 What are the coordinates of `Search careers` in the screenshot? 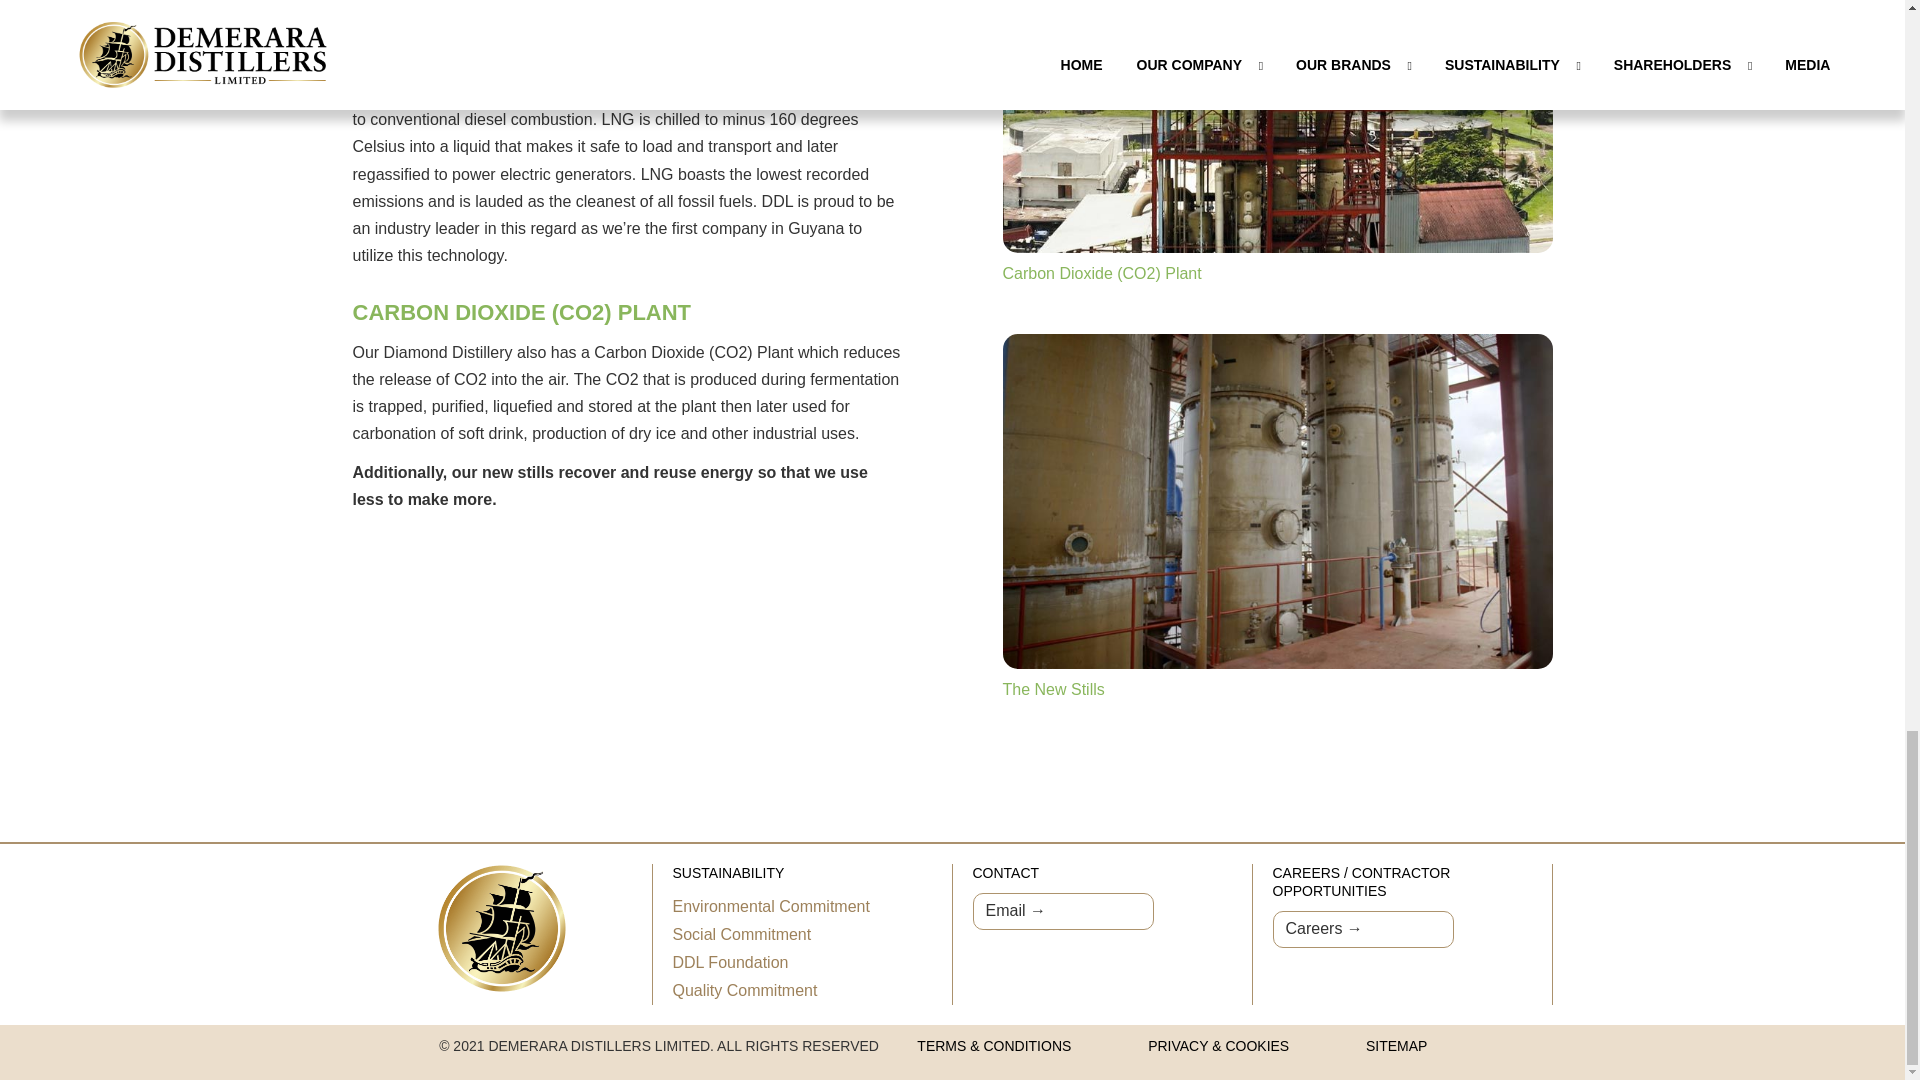 It's located at (1362, 930).